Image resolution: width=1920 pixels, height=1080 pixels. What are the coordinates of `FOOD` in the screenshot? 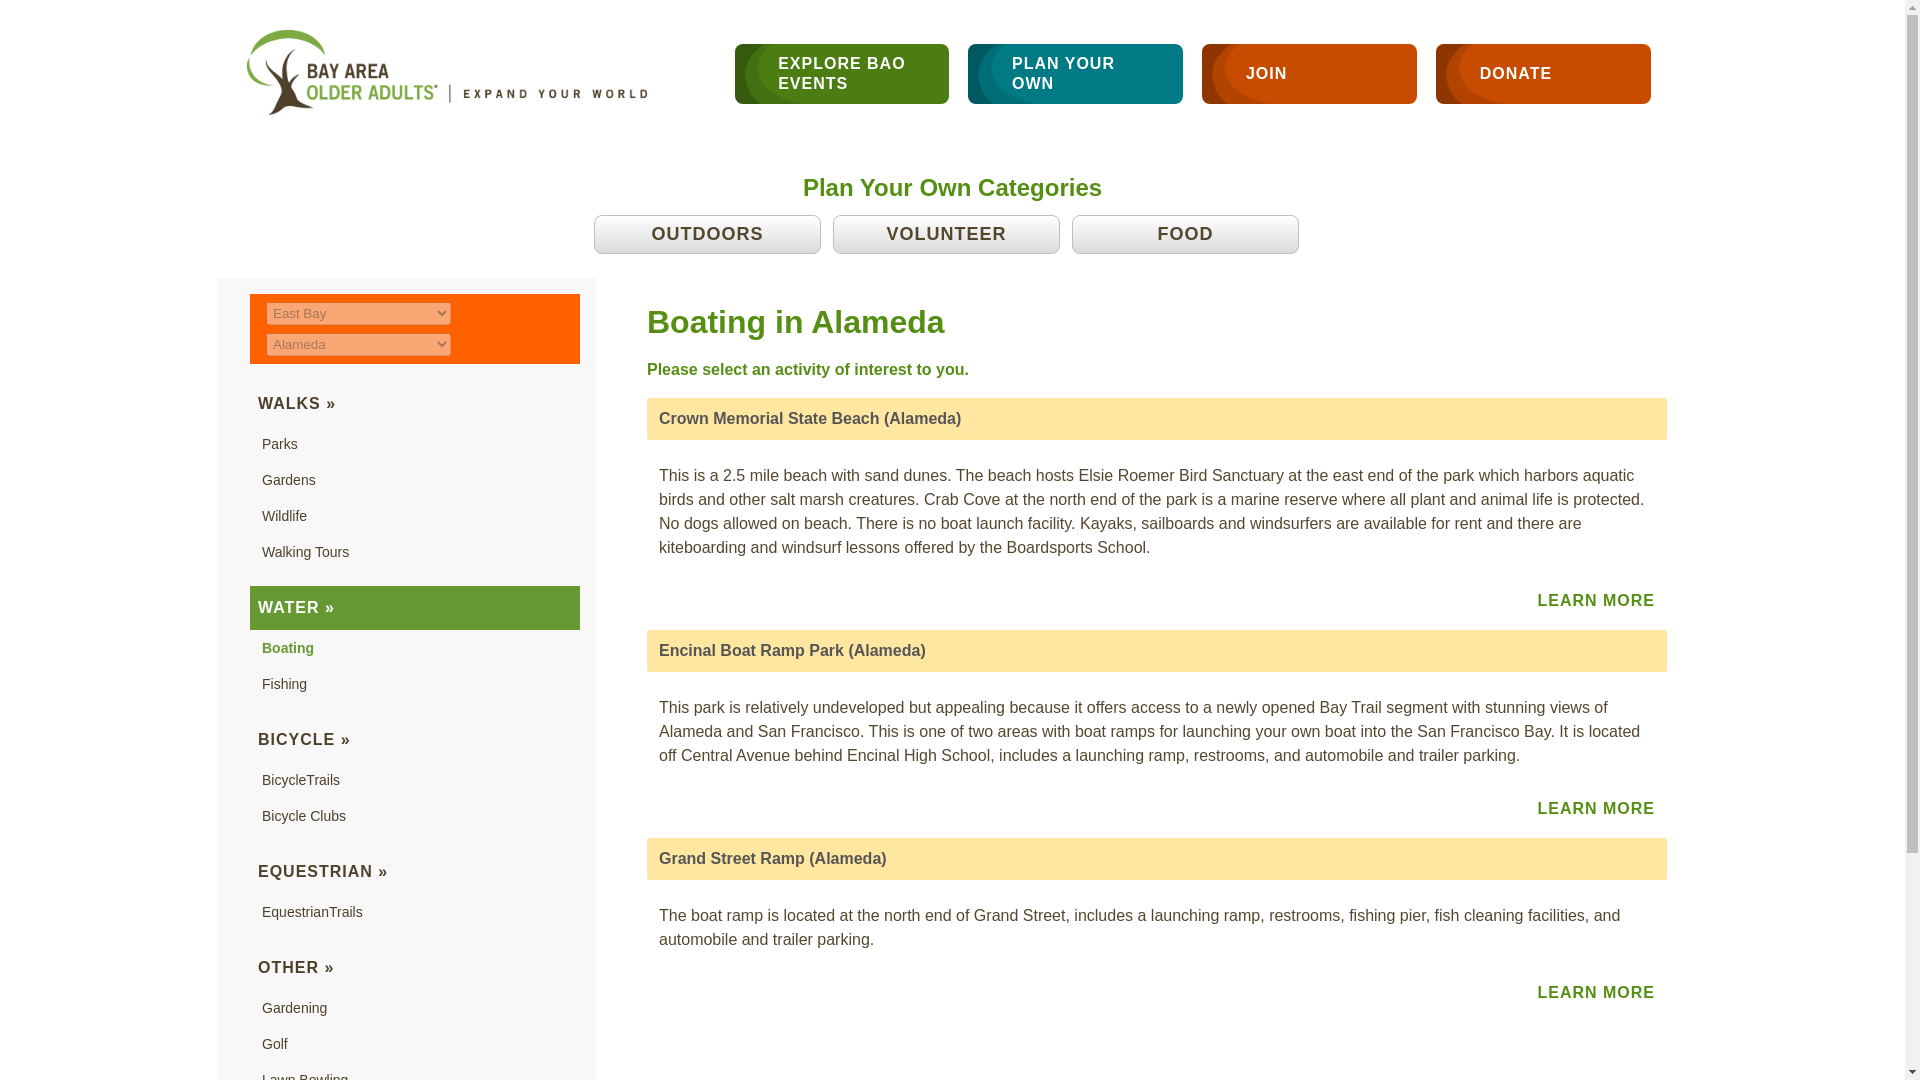 It's located at (1185, 234).